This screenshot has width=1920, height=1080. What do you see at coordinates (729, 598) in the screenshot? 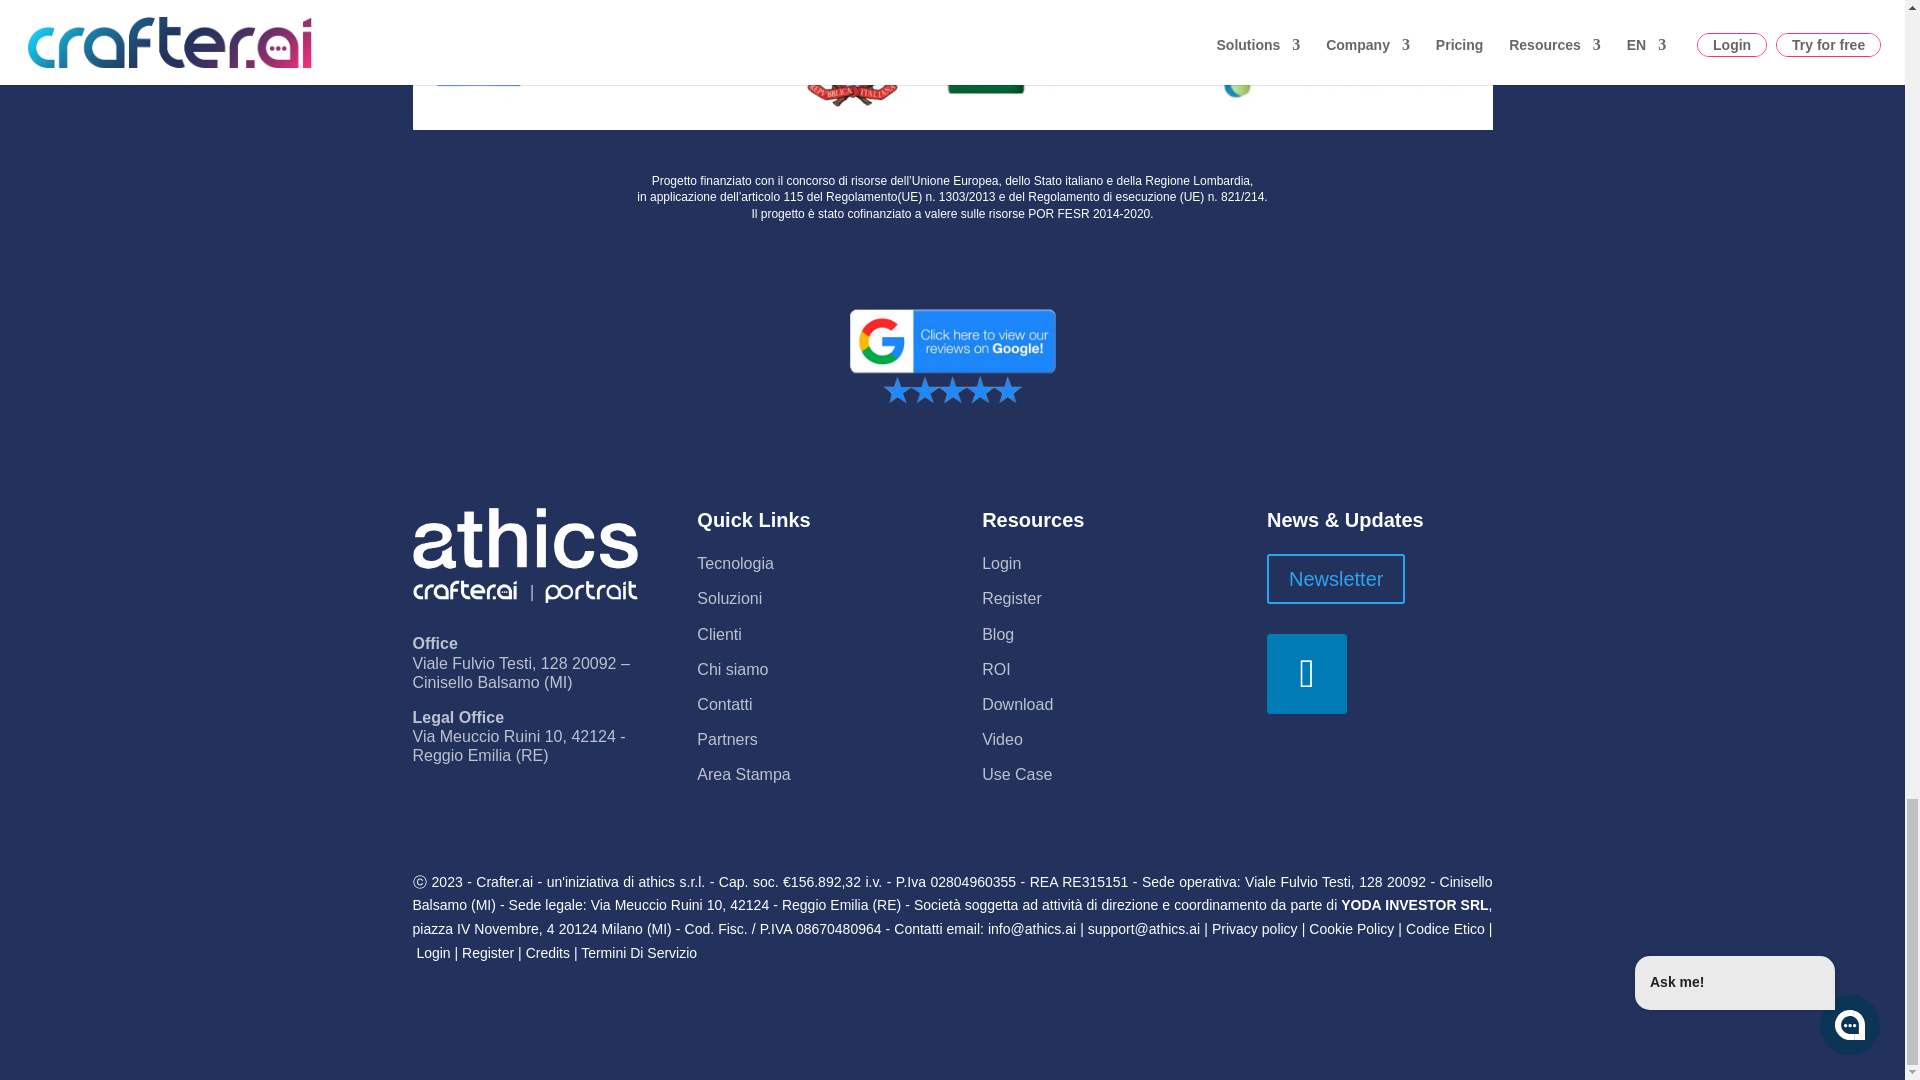
I see `Soluzioni chatbot` at bounding box center [729, 598].